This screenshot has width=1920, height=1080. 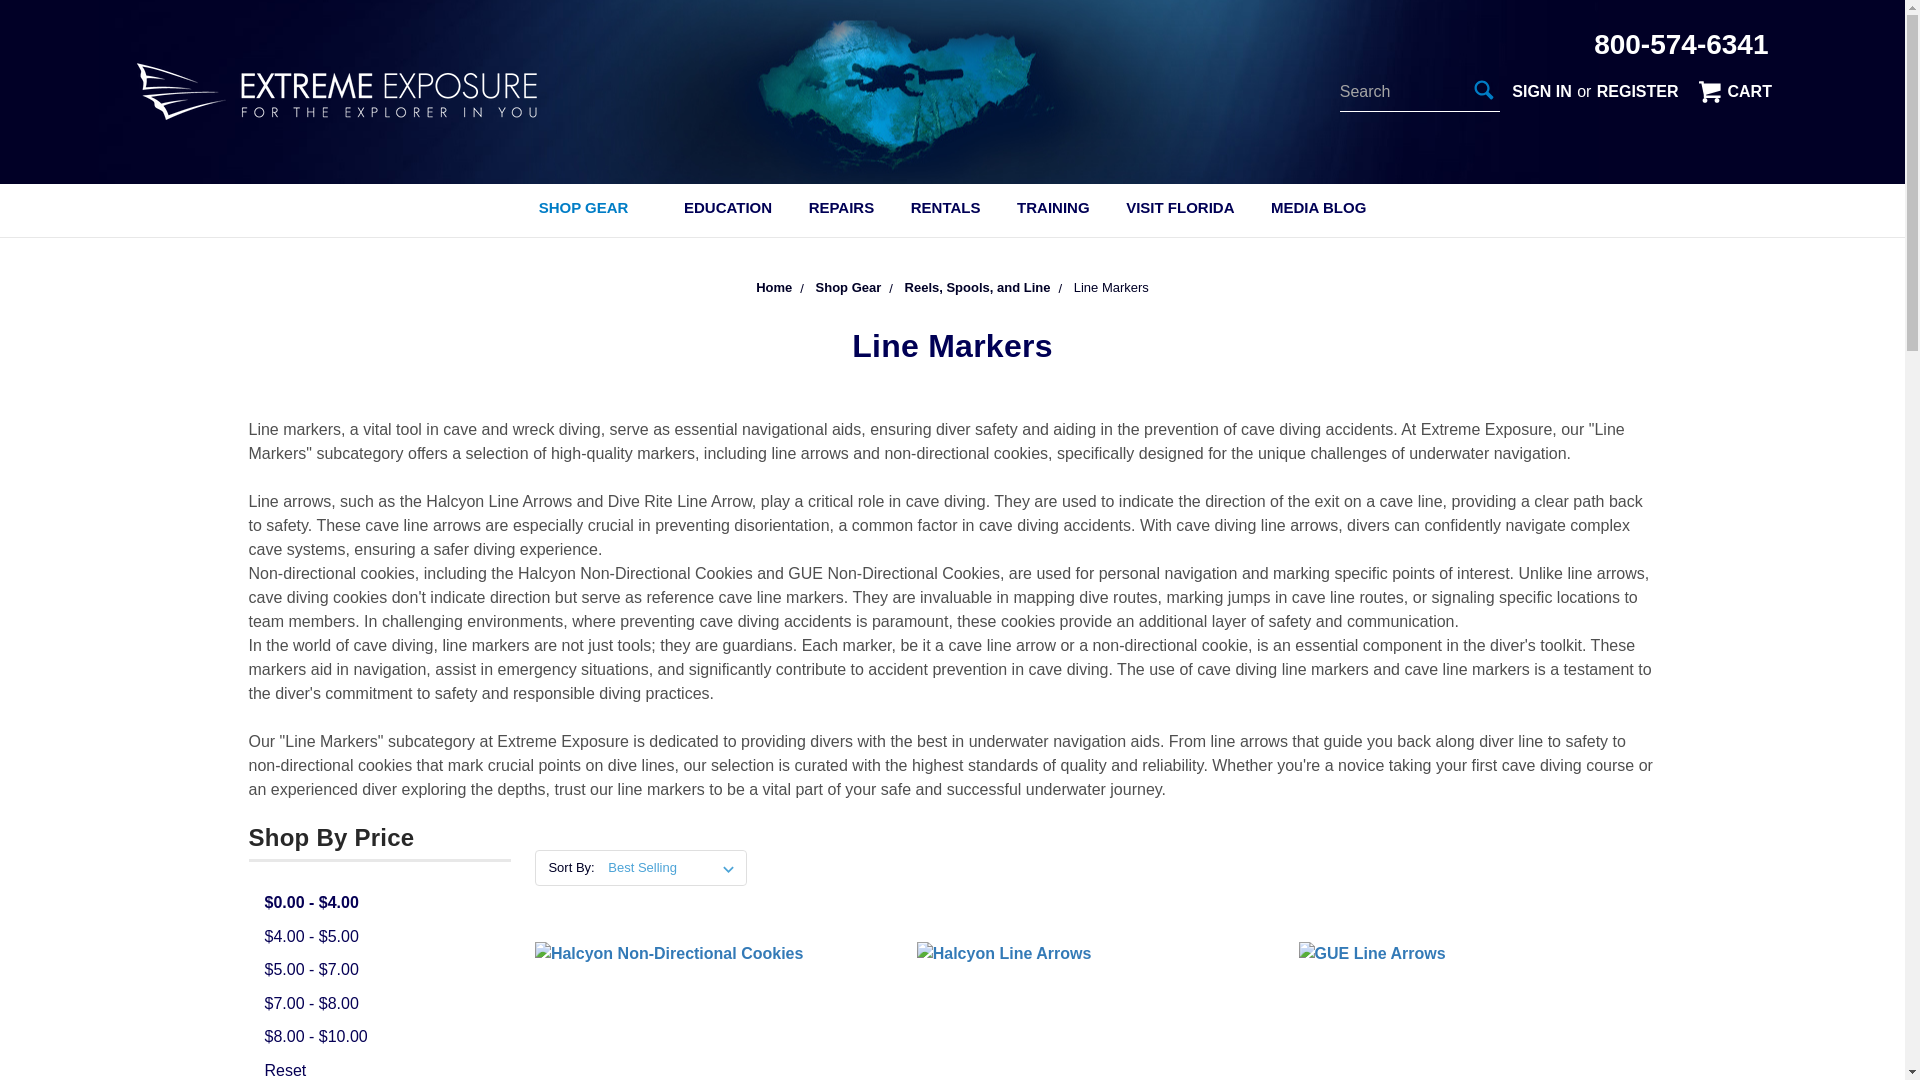 What do you see at coordinates (1484, 88) in the screenshot?
I see `submit` at bounding box center [1484, 88].